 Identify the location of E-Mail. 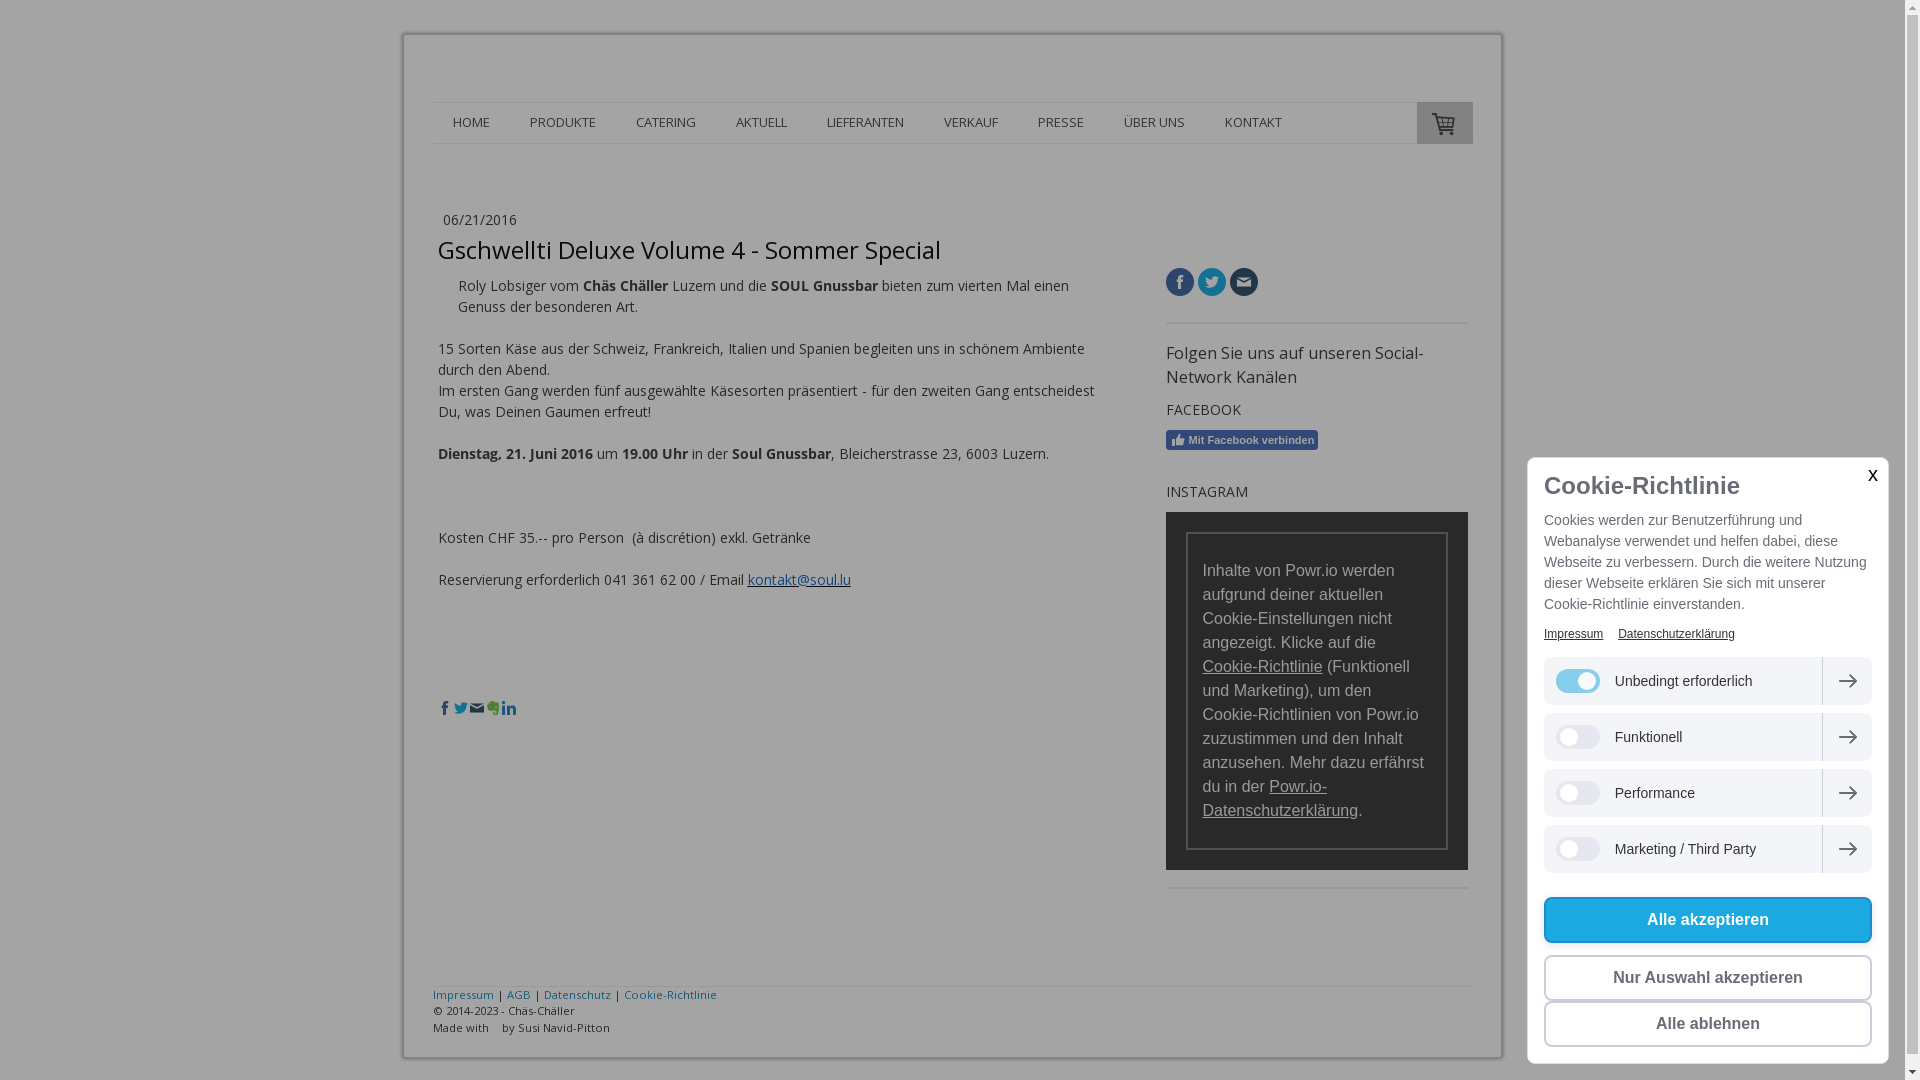
(477, 707).